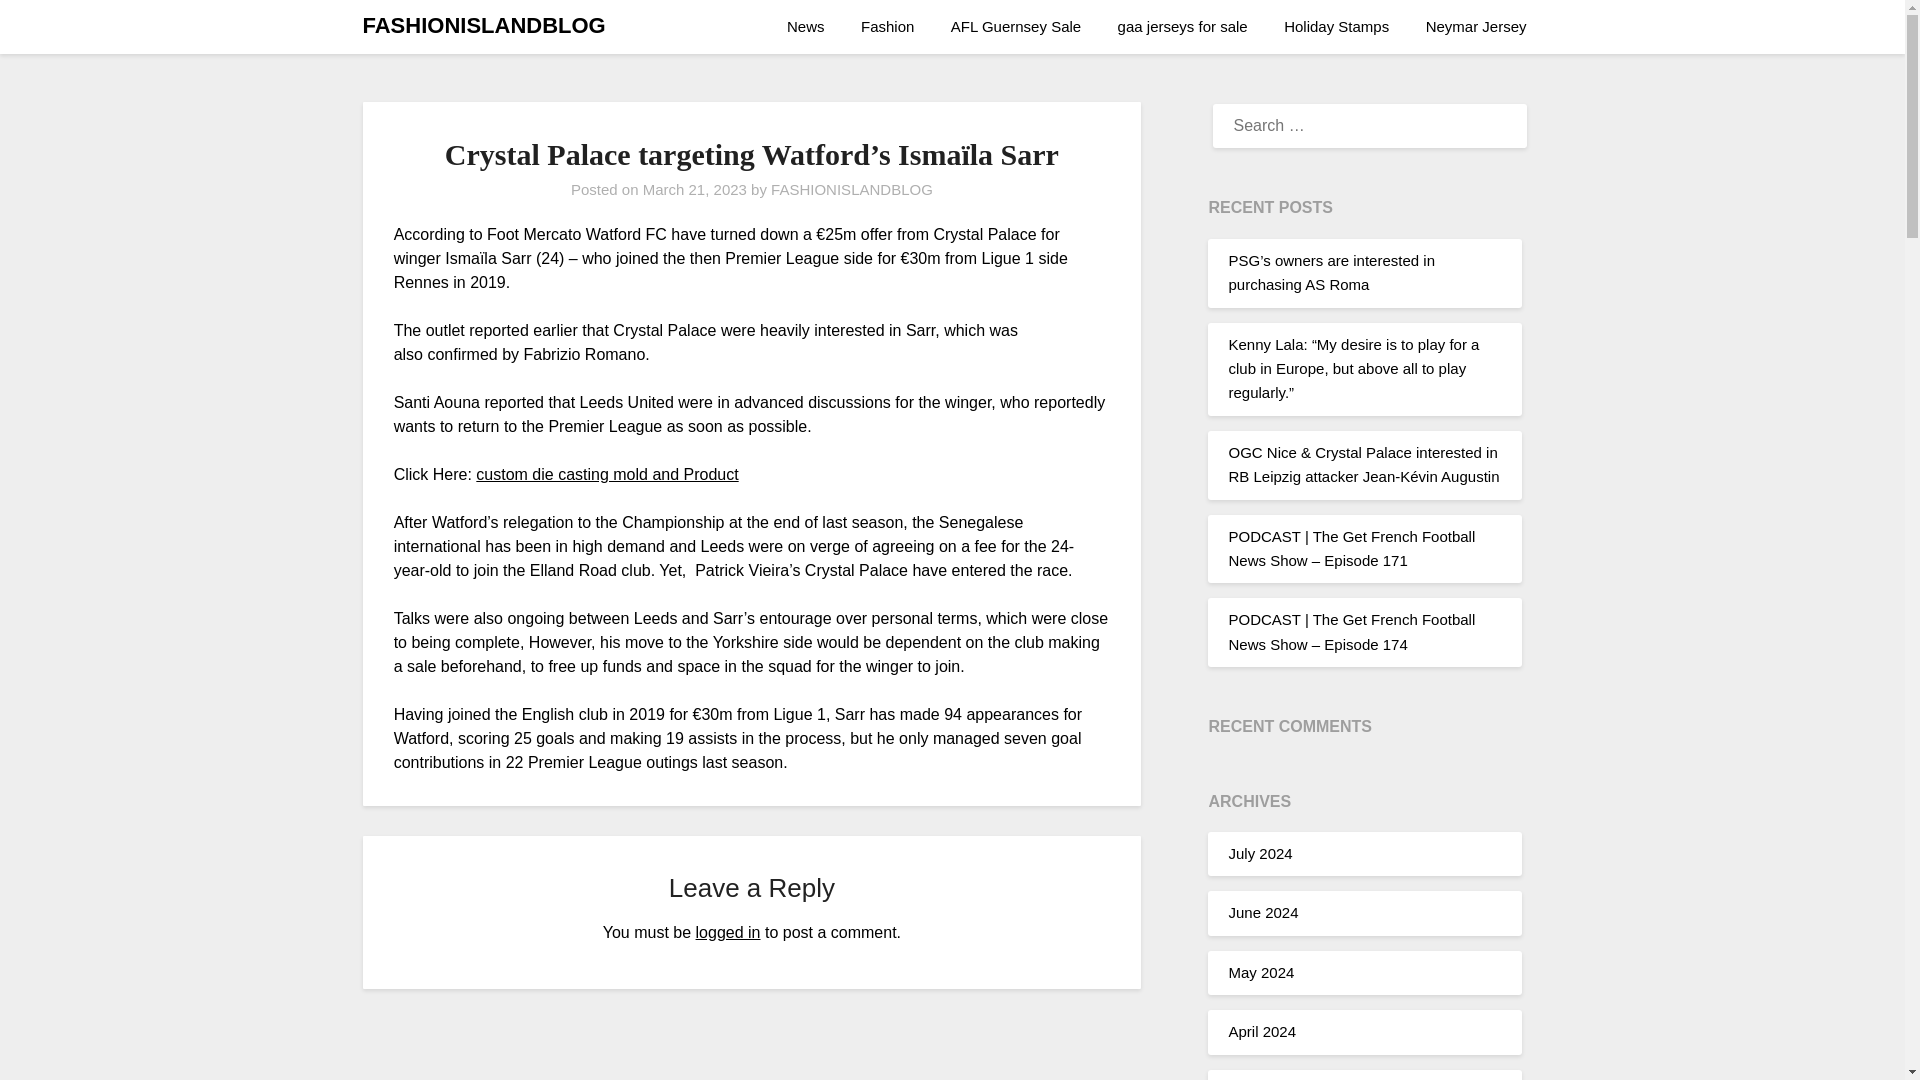 This screenshot has height=1080, width=1920. What do you see at coordinates (606, 474) in the screenshot?
I see `custom die casting mold and Product` at bounding box center [606, 474].